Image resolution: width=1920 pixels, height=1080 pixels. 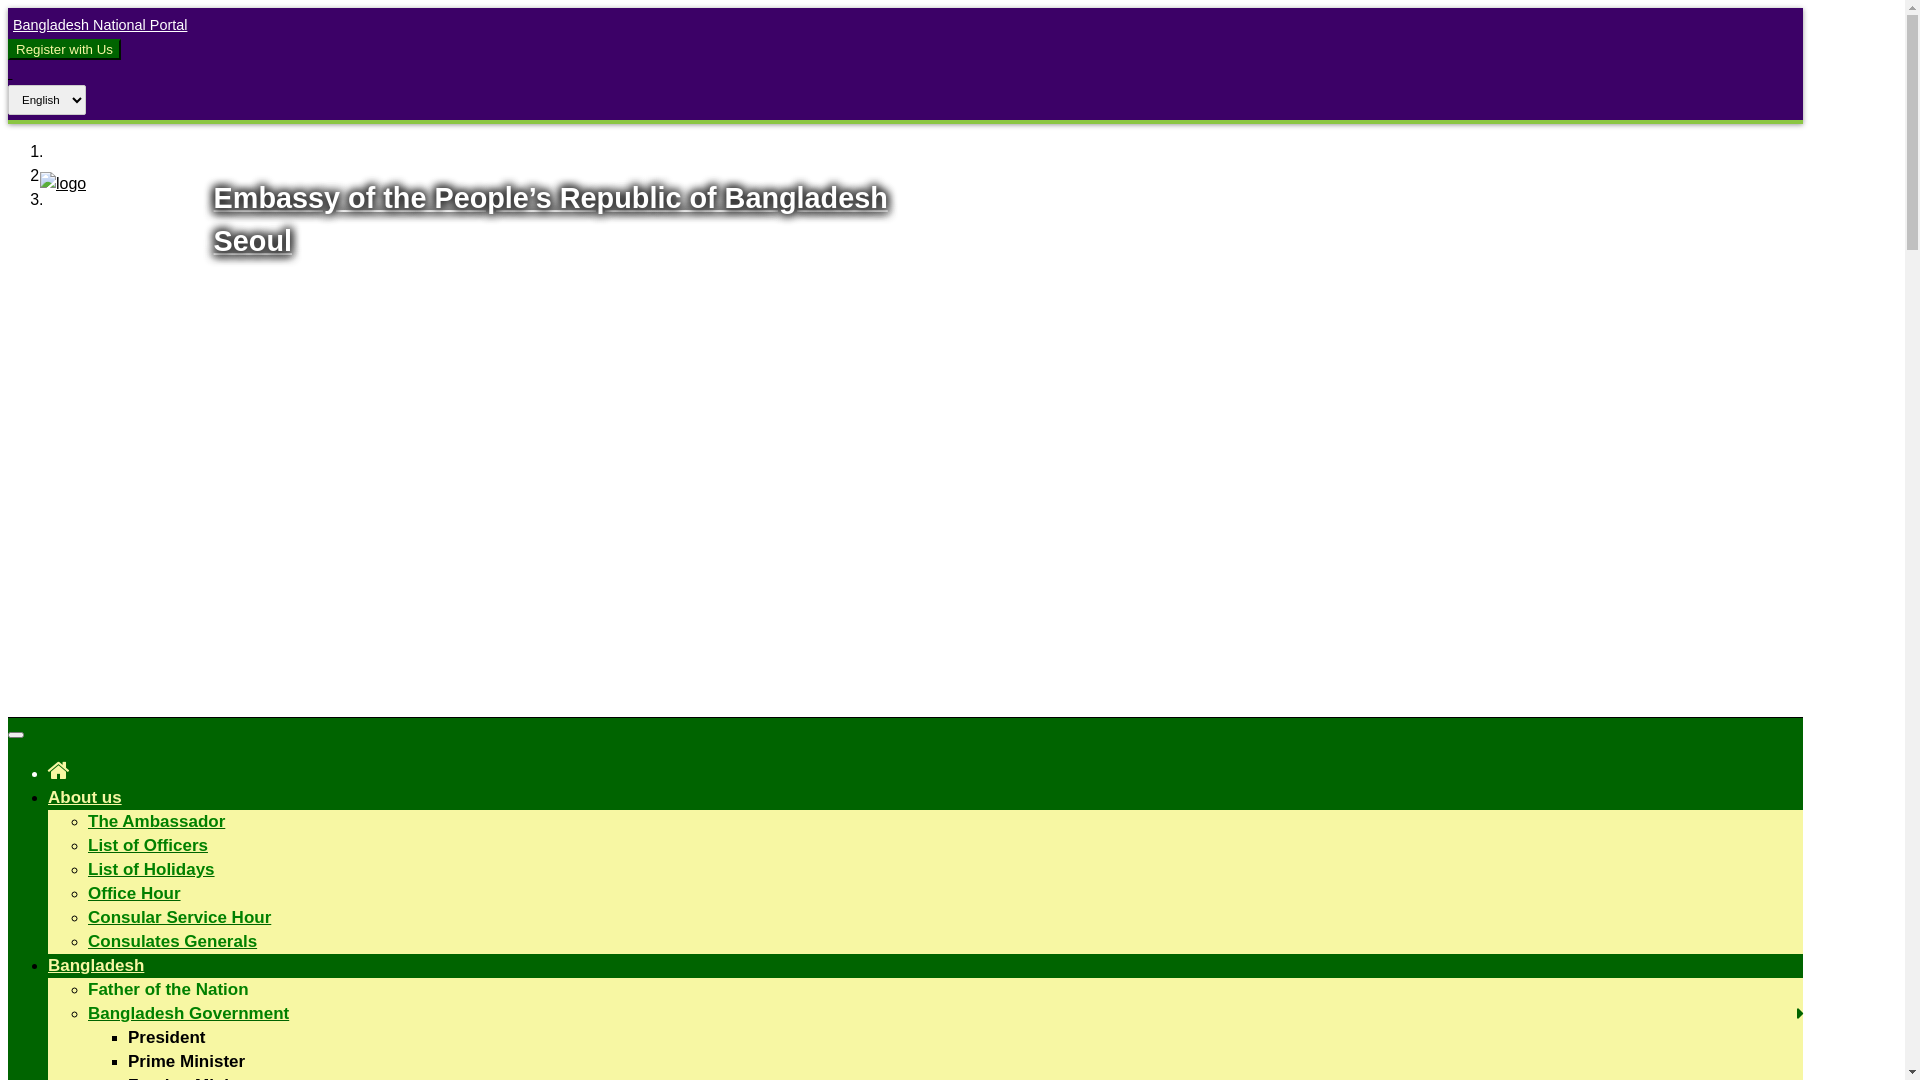 I want to click on Bangladesh National Portal, so click(x=98, y=25).